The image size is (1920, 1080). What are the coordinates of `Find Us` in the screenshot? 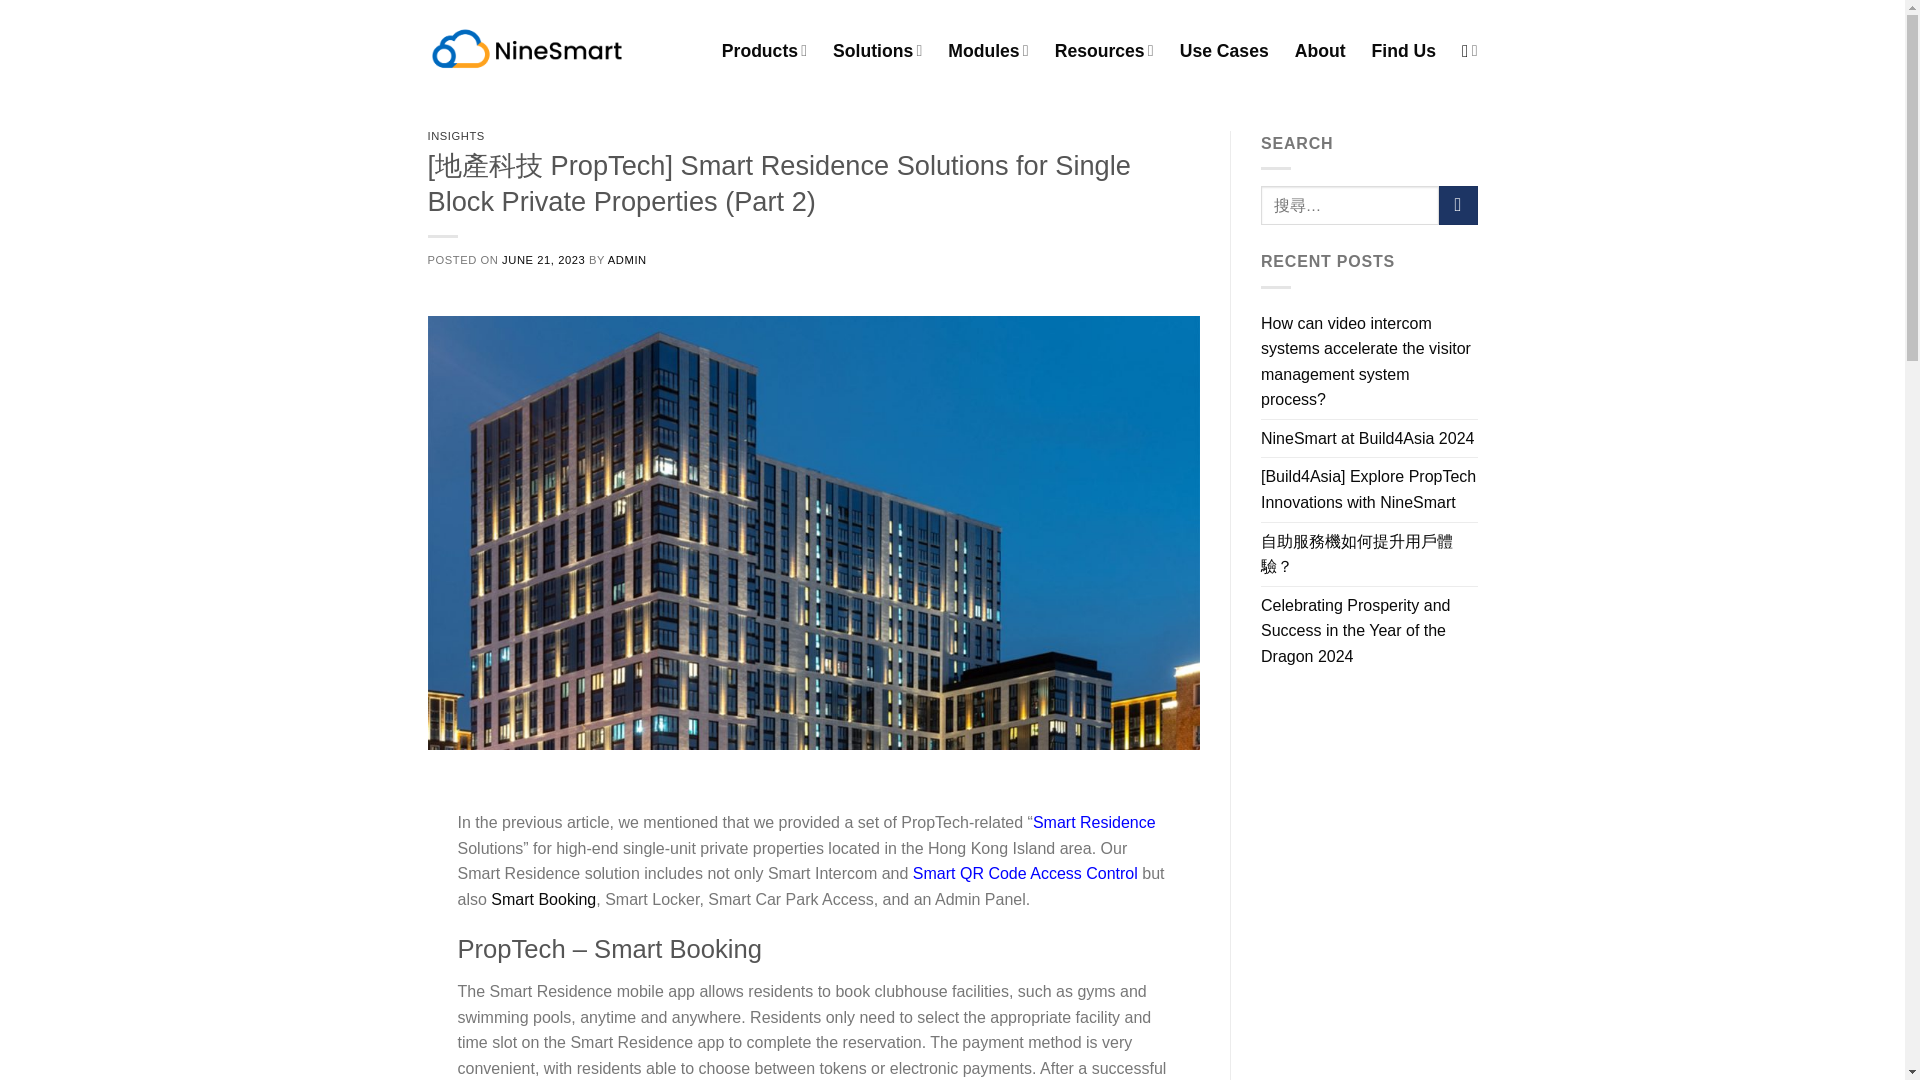 It's located at (1404, 50).